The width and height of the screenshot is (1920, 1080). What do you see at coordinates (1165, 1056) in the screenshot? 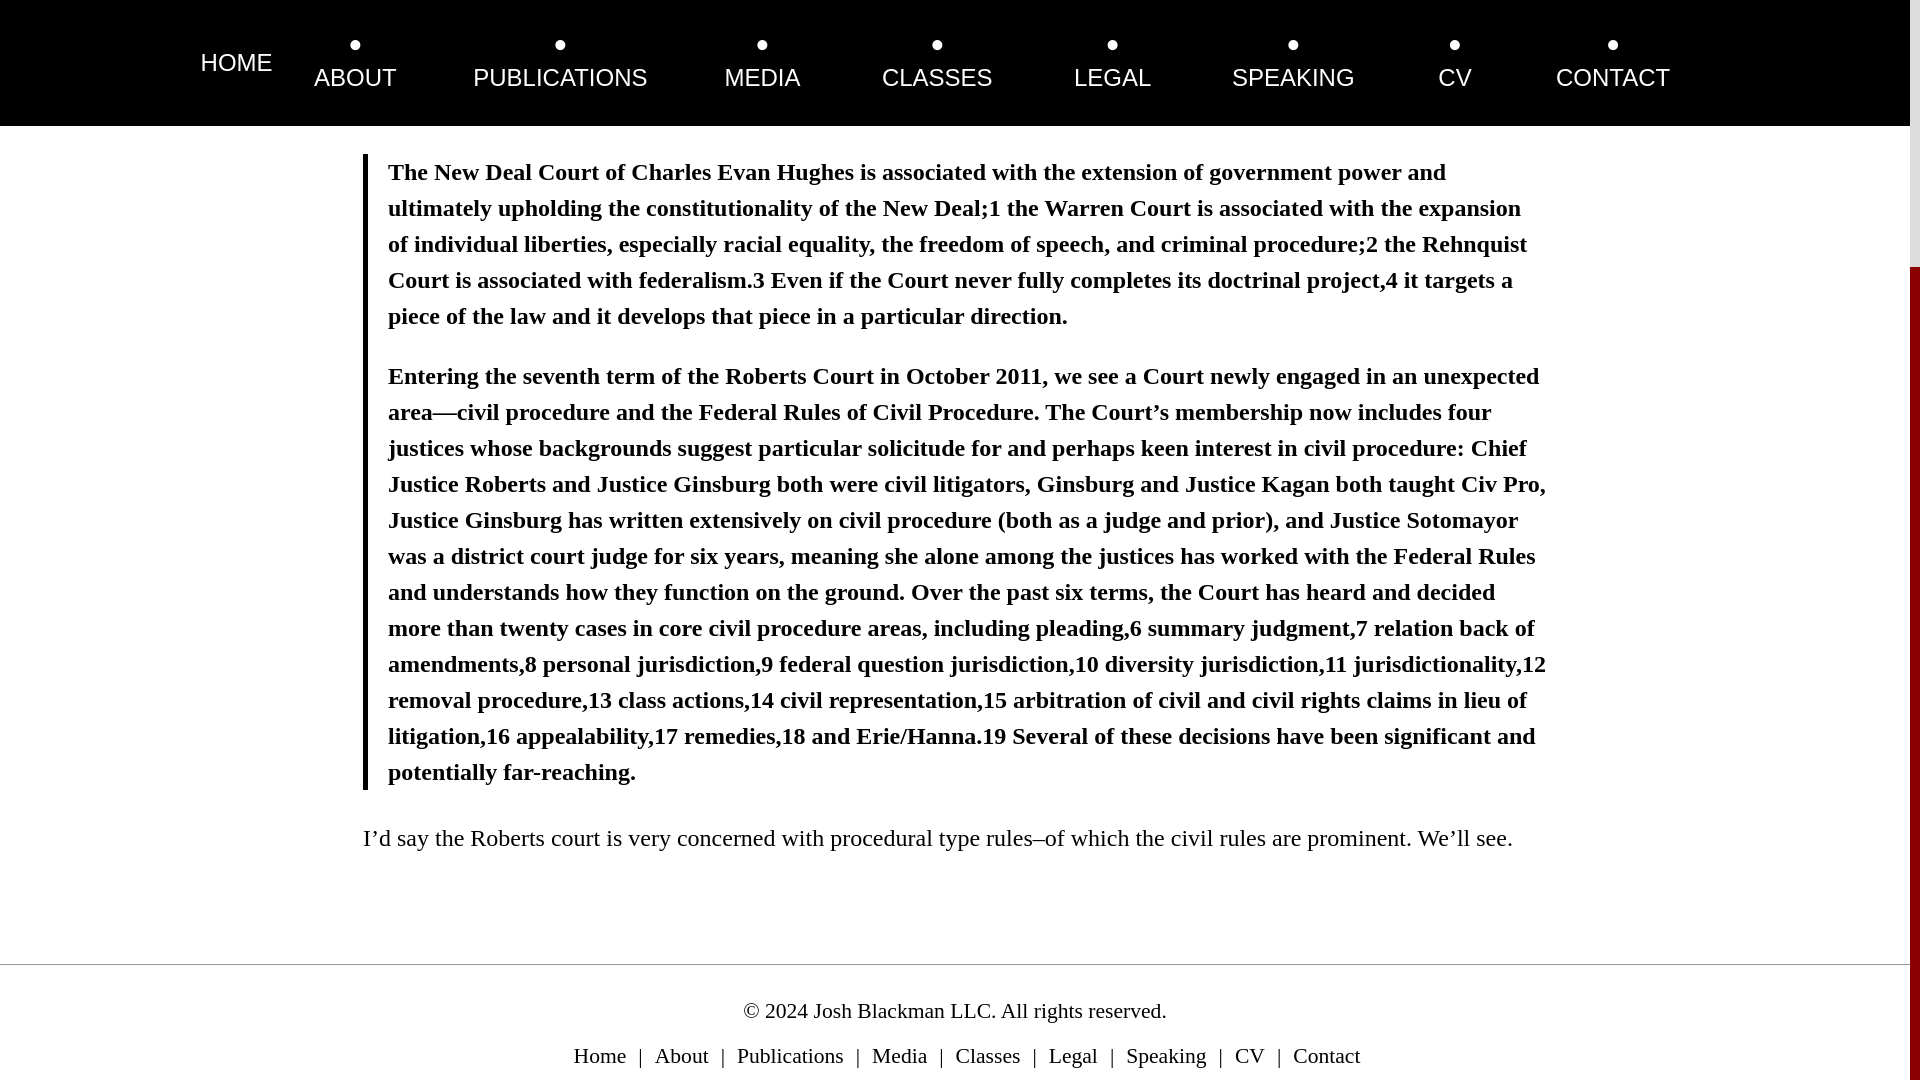
I see `Speaking` at bounding box center [1165, 1056].